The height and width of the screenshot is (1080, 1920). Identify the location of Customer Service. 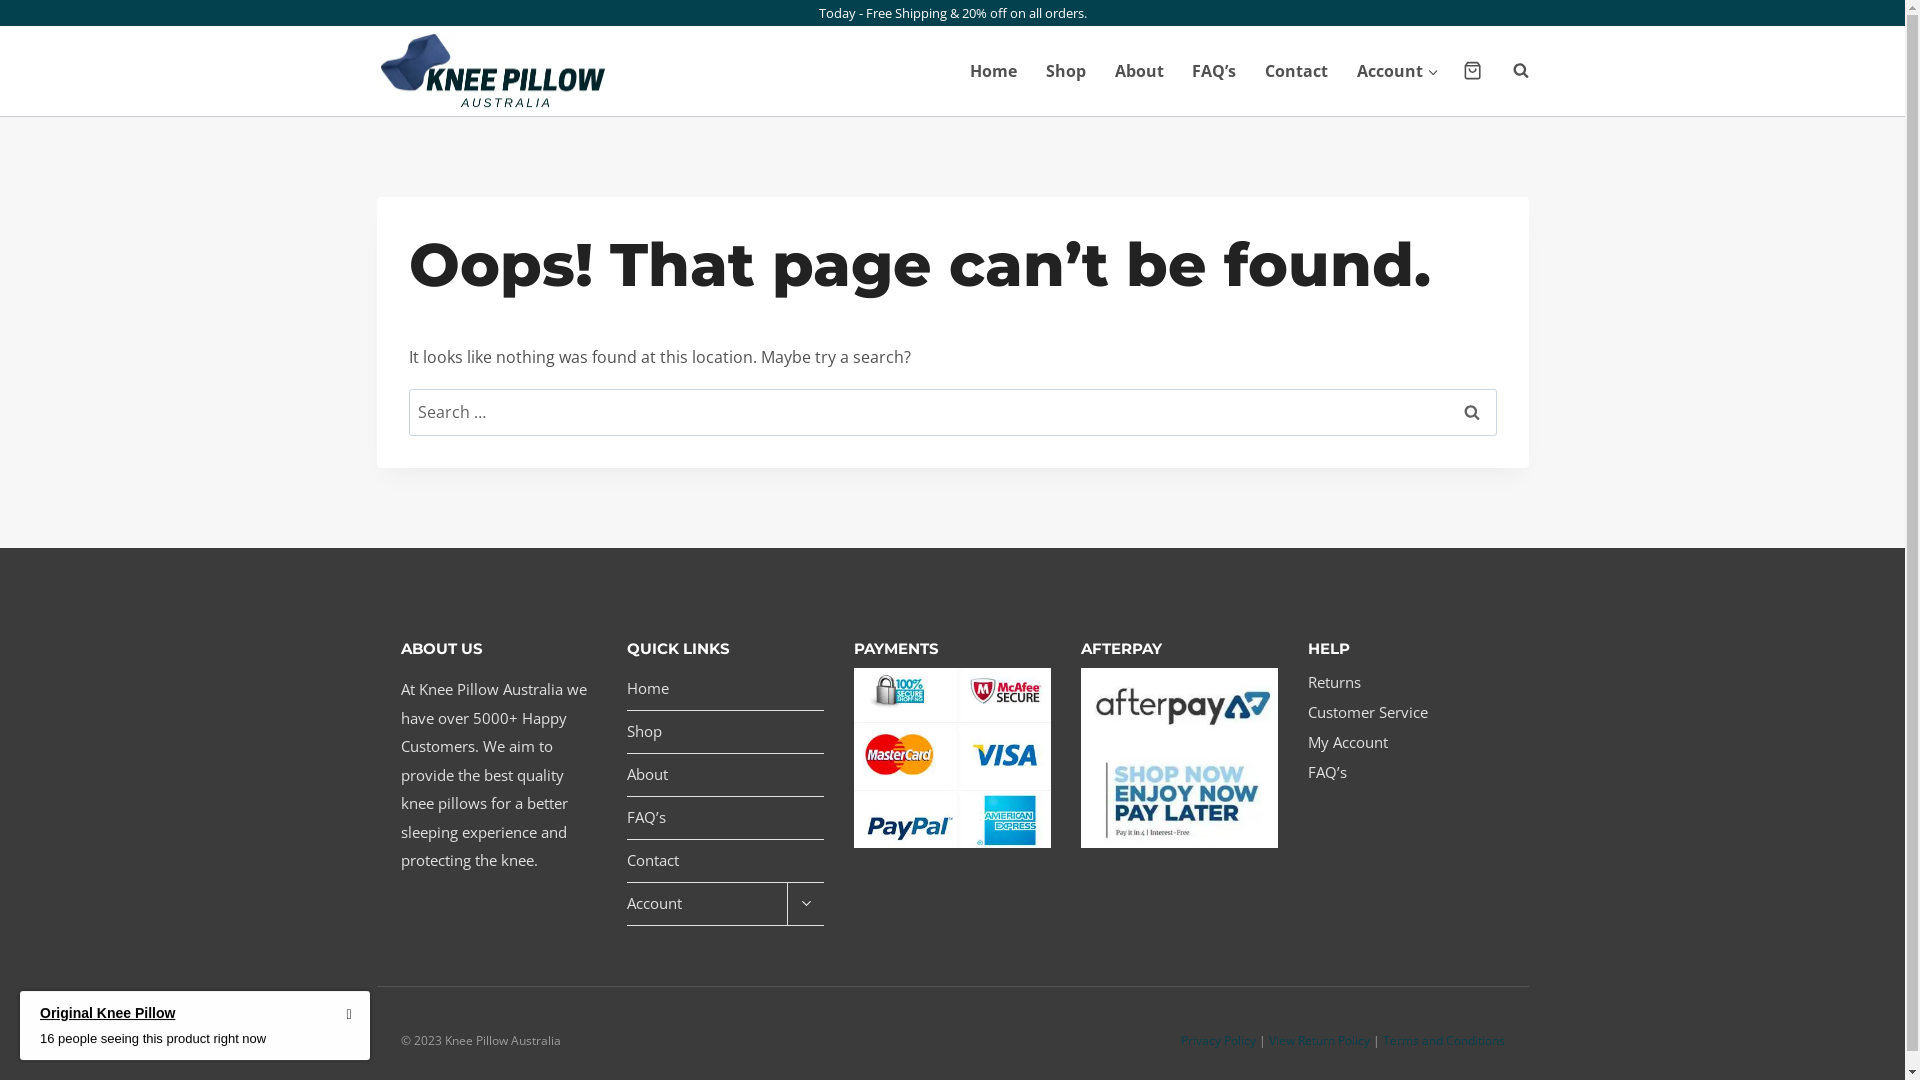
(1406, 713).